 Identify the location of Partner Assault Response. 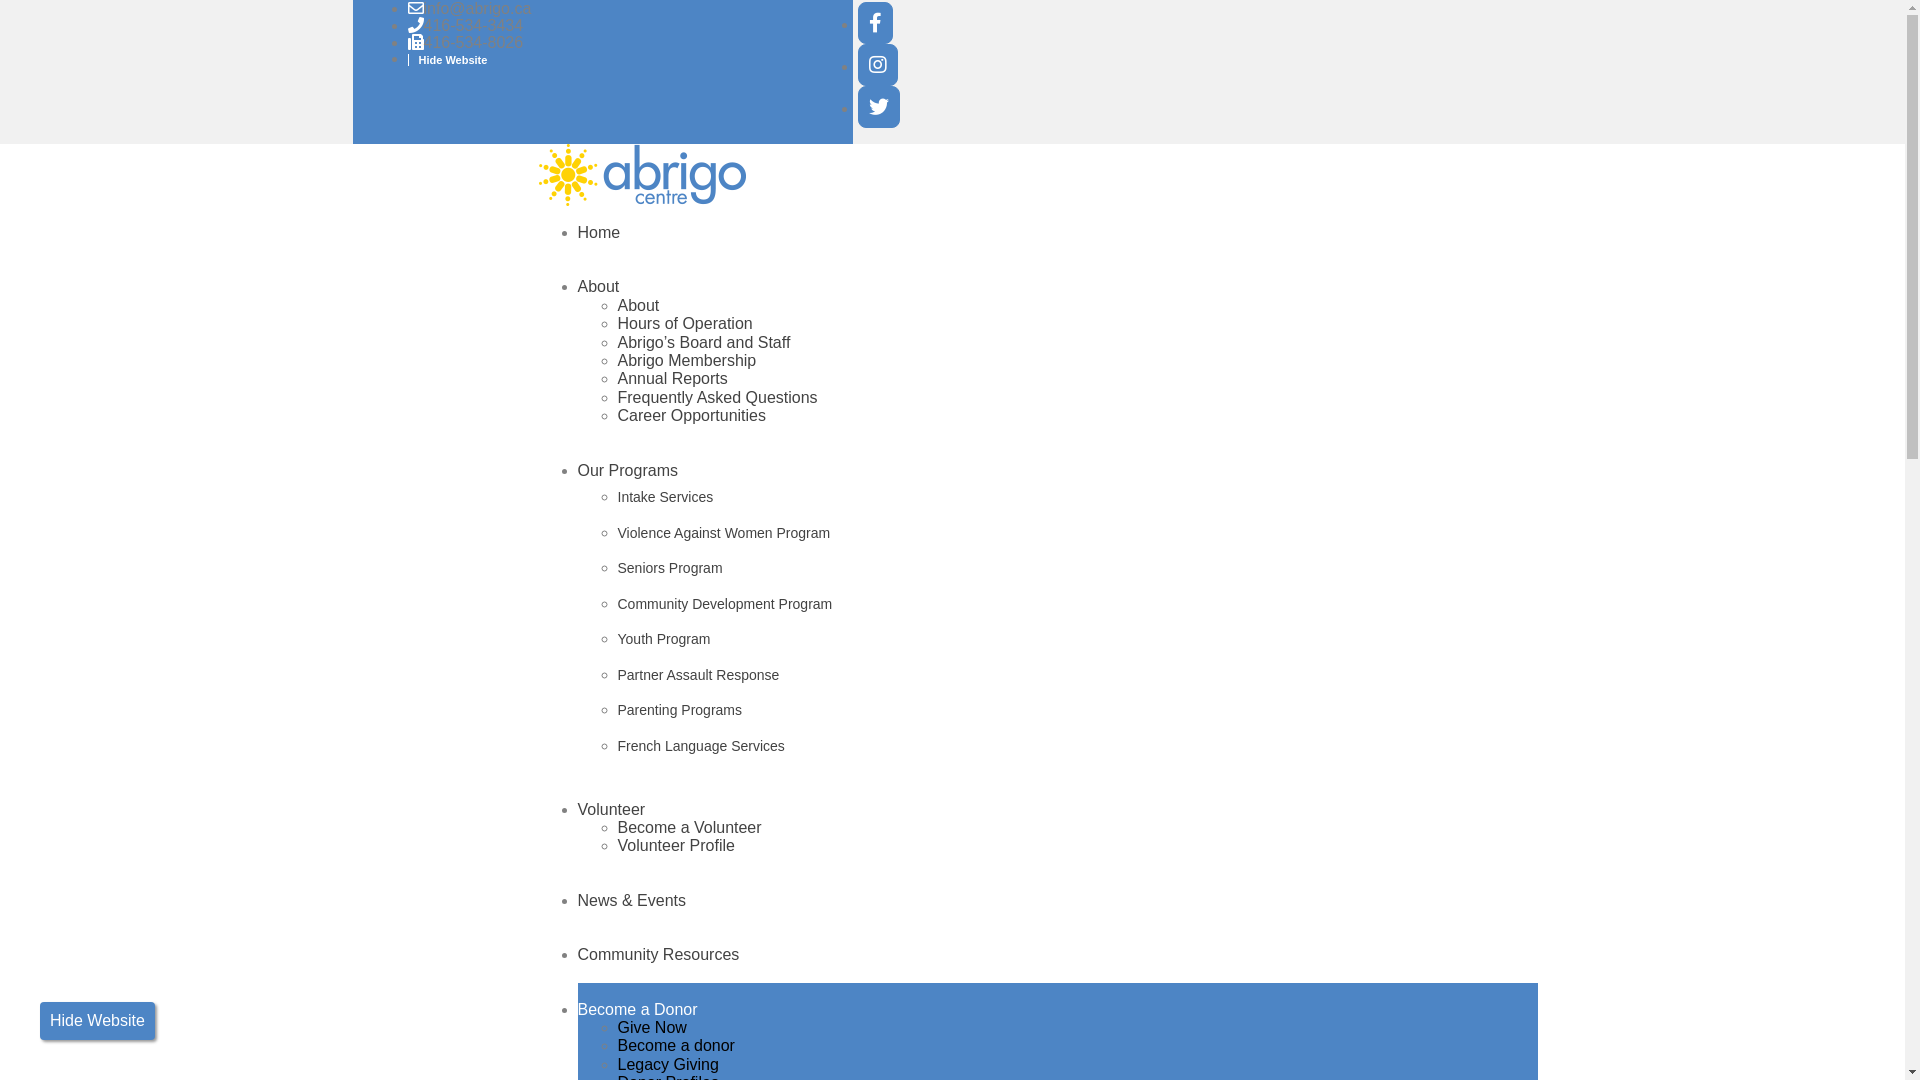
(1078, 676).